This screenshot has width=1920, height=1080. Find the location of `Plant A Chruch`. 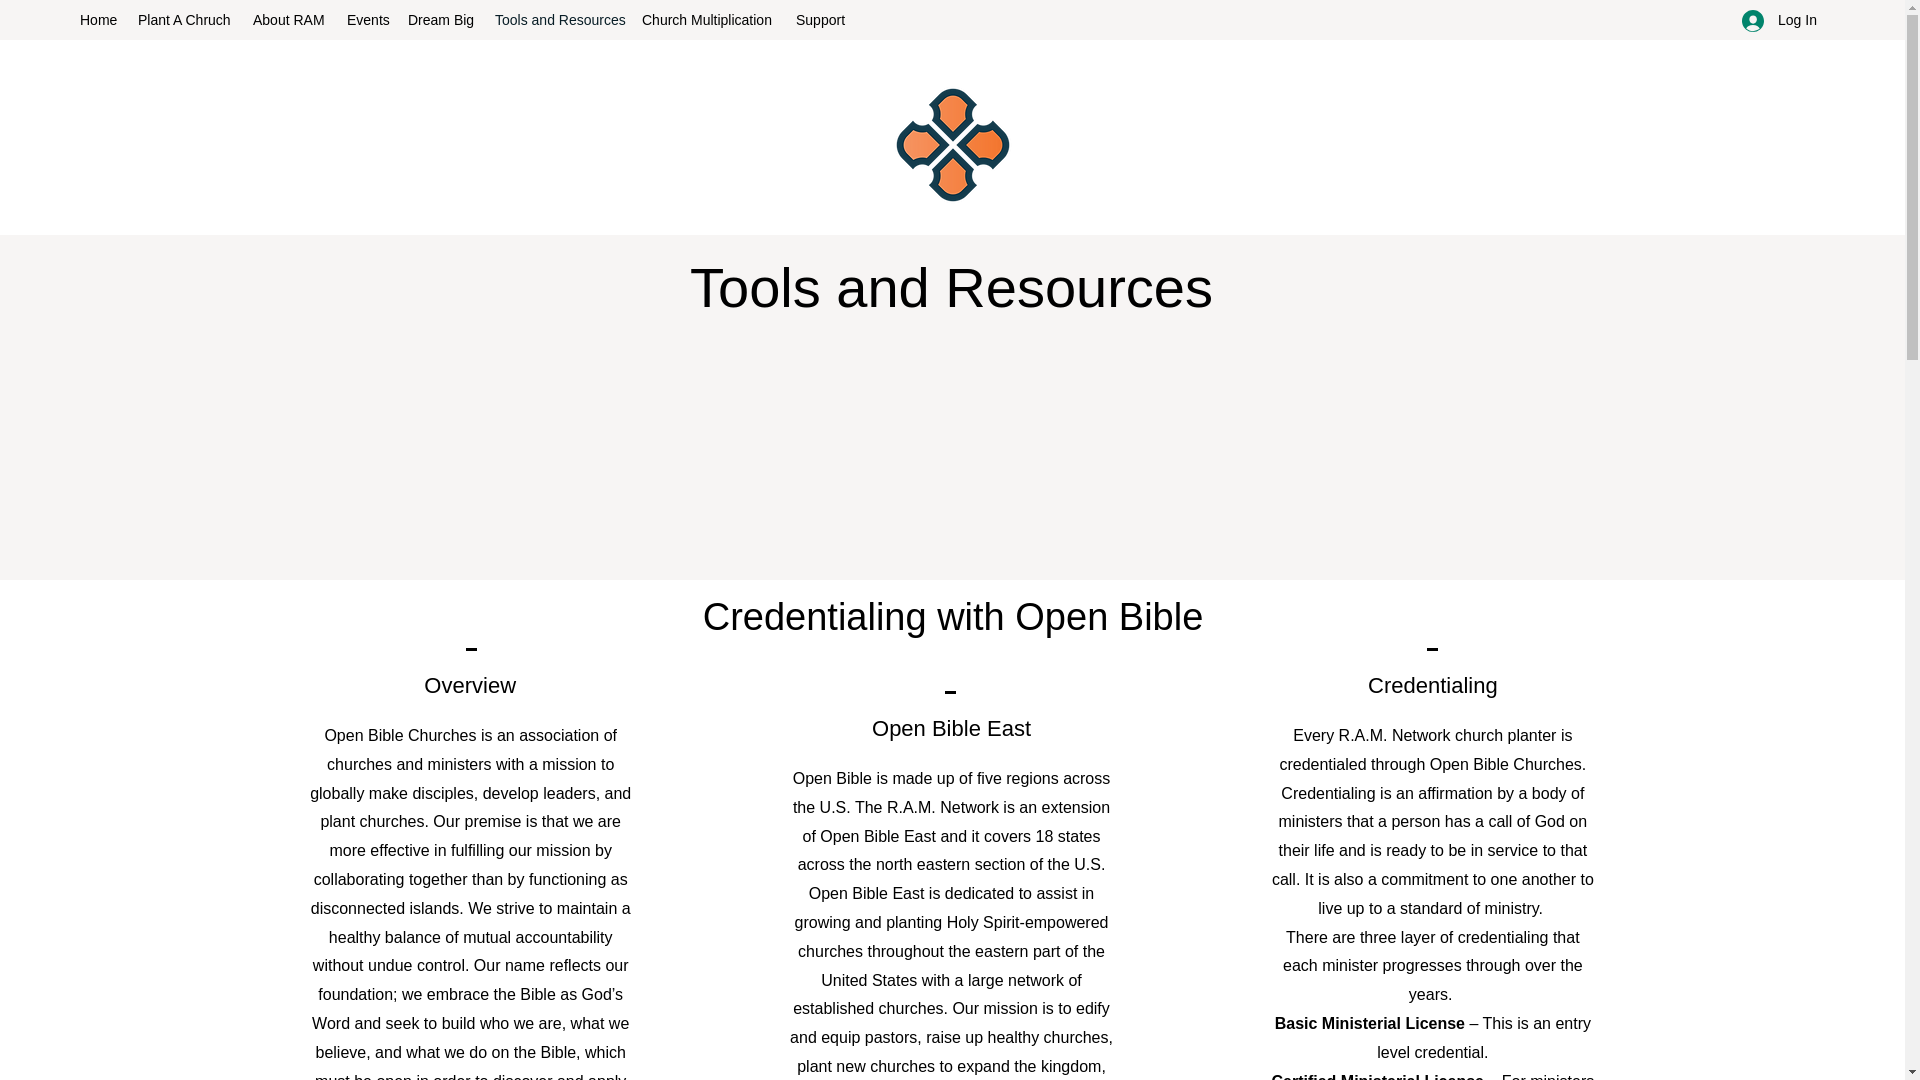

Plant A Chruch is located at coordinates (186, 20).